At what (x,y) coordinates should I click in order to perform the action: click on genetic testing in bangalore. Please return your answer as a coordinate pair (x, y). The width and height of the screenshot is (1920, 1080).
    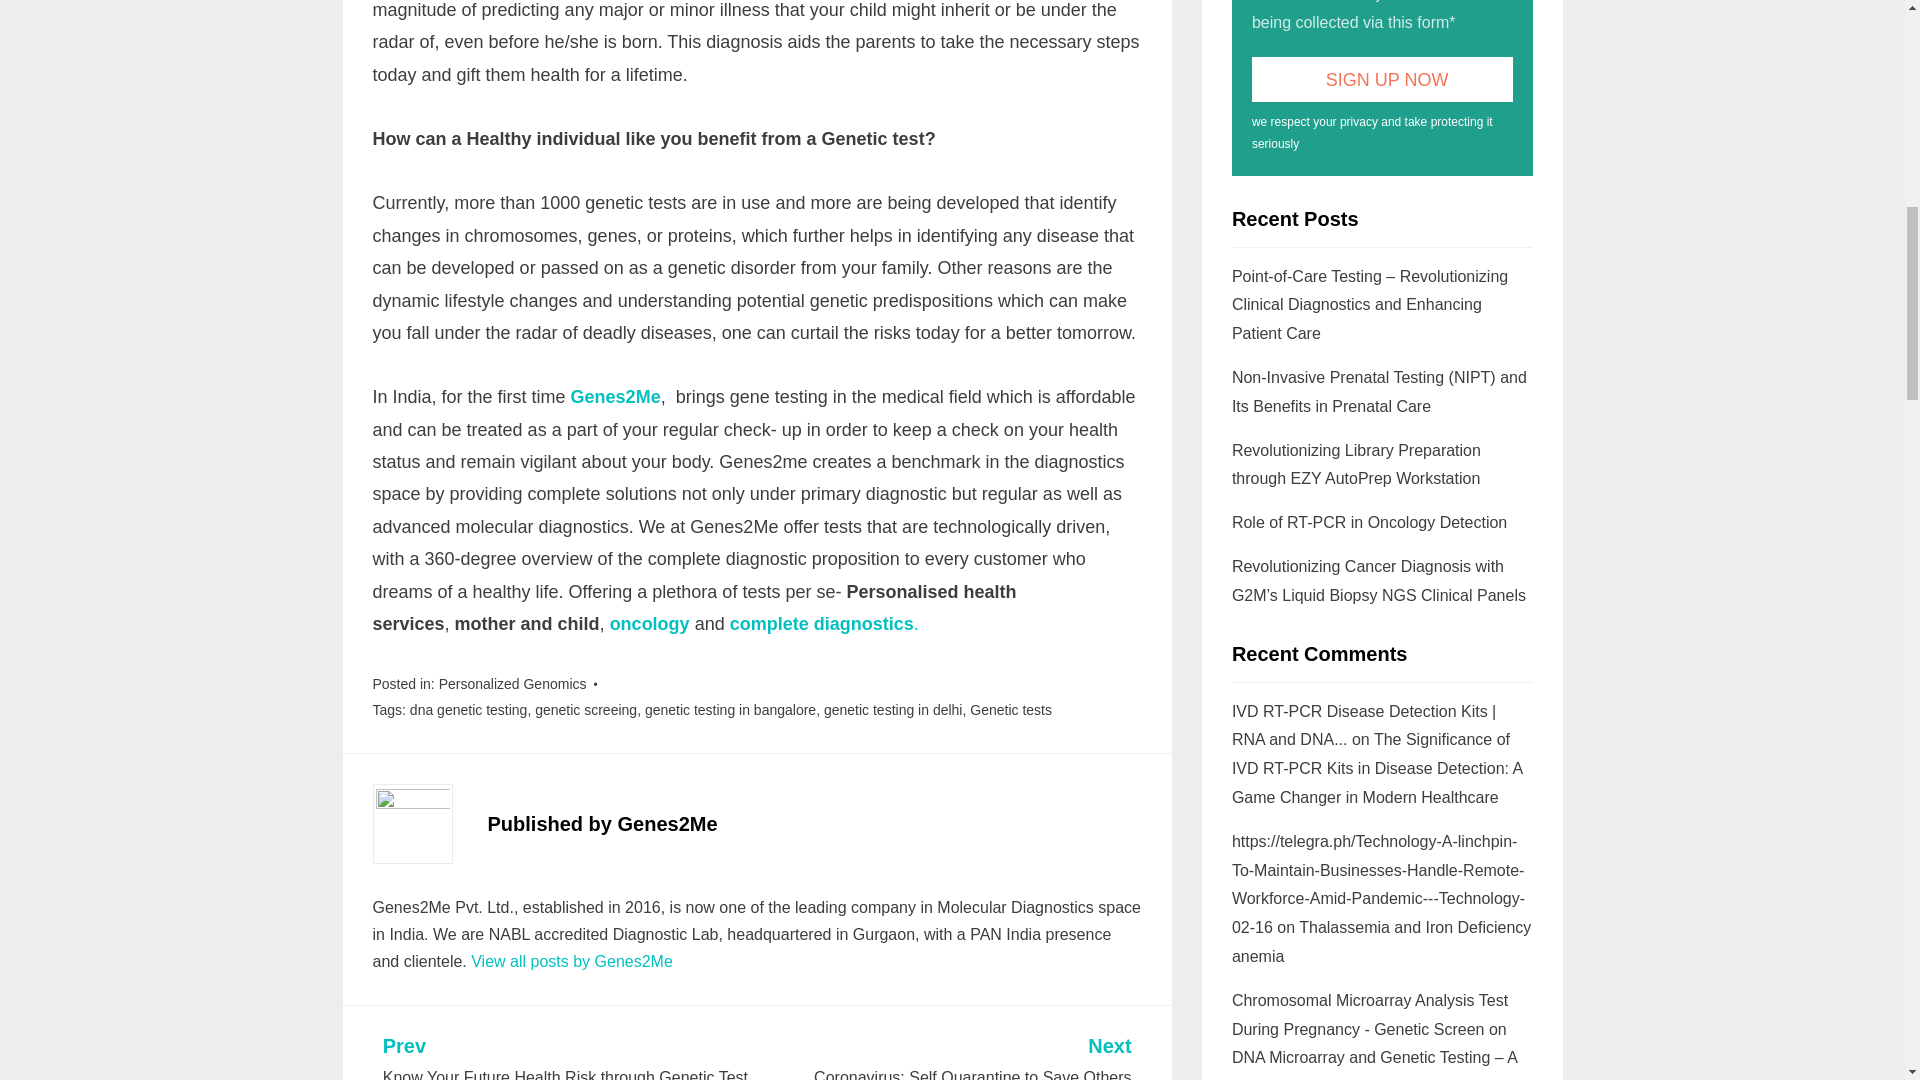
    Looking at the image, I should click on (730, 710).